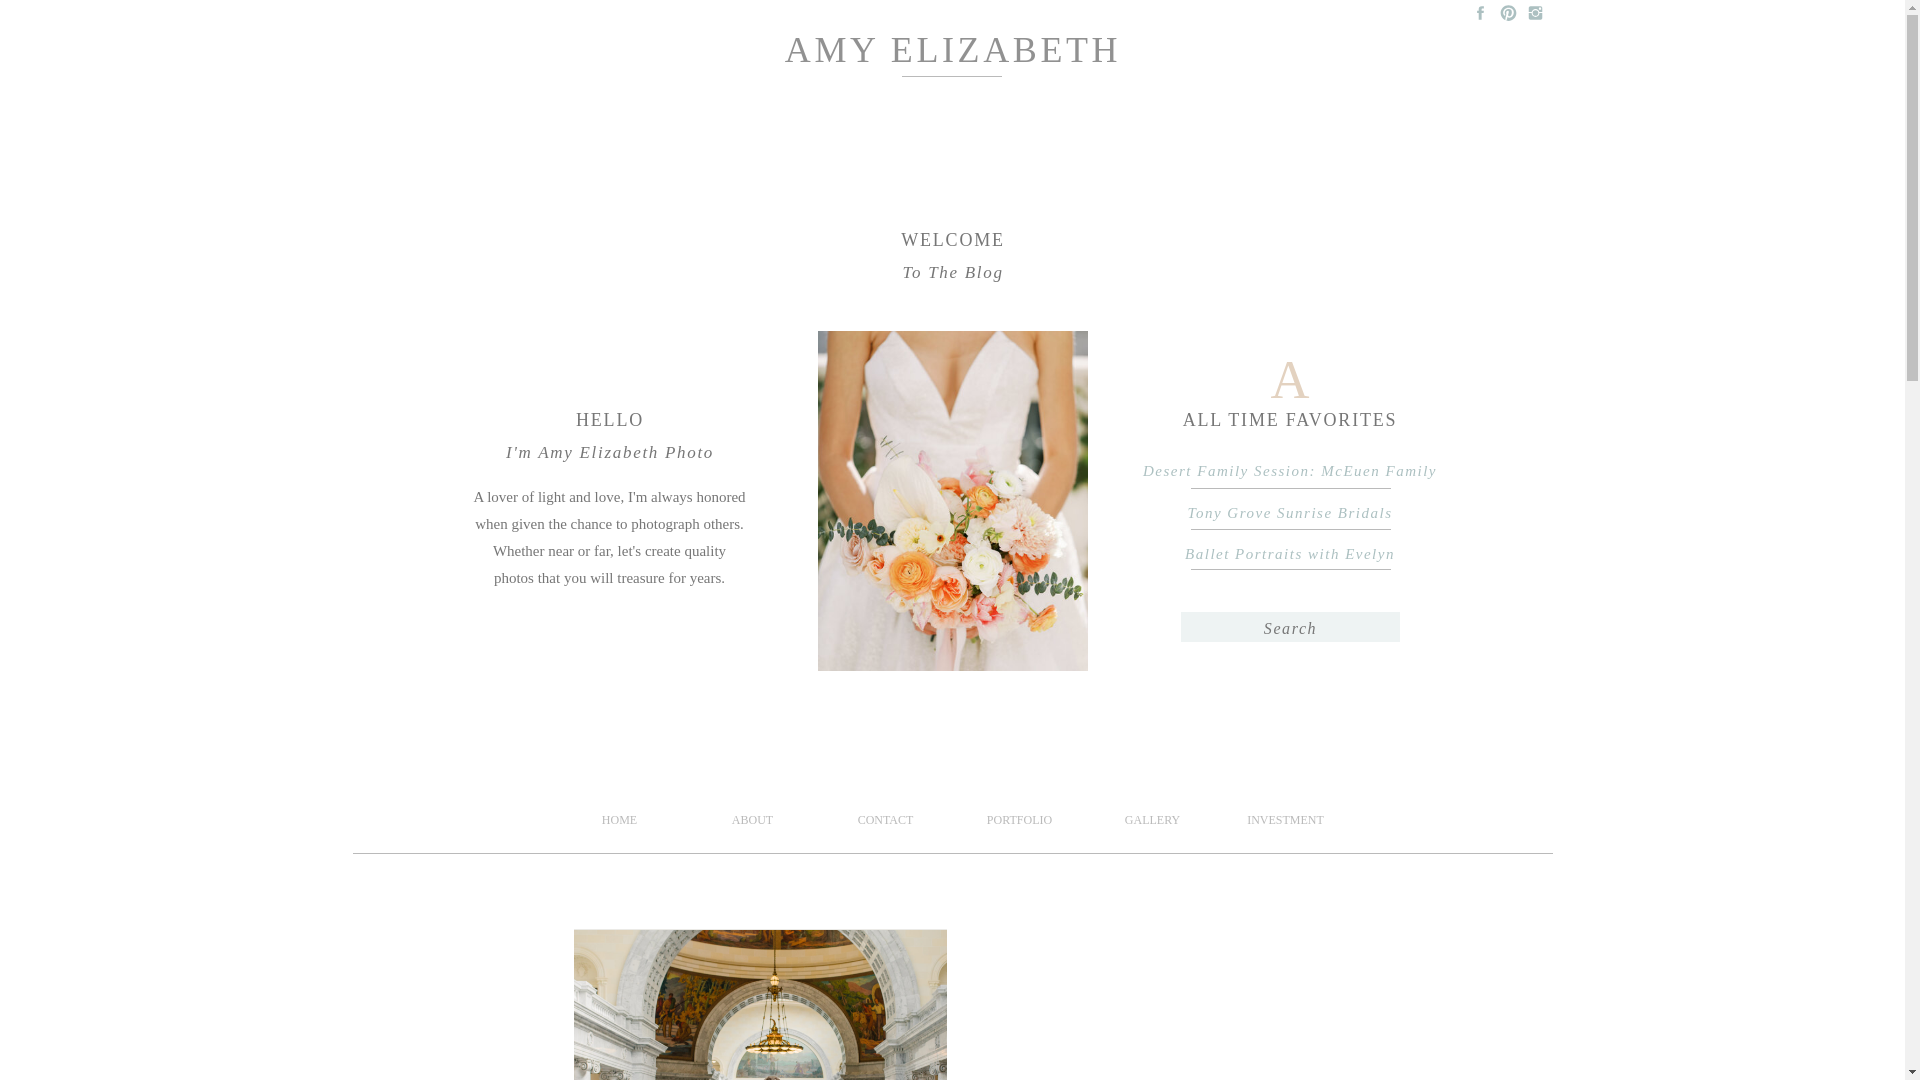  What do you see at coordinates (1018, 826) in the screenshot?
I see `PORTFOLIO` at bounding box center [1018, 826].